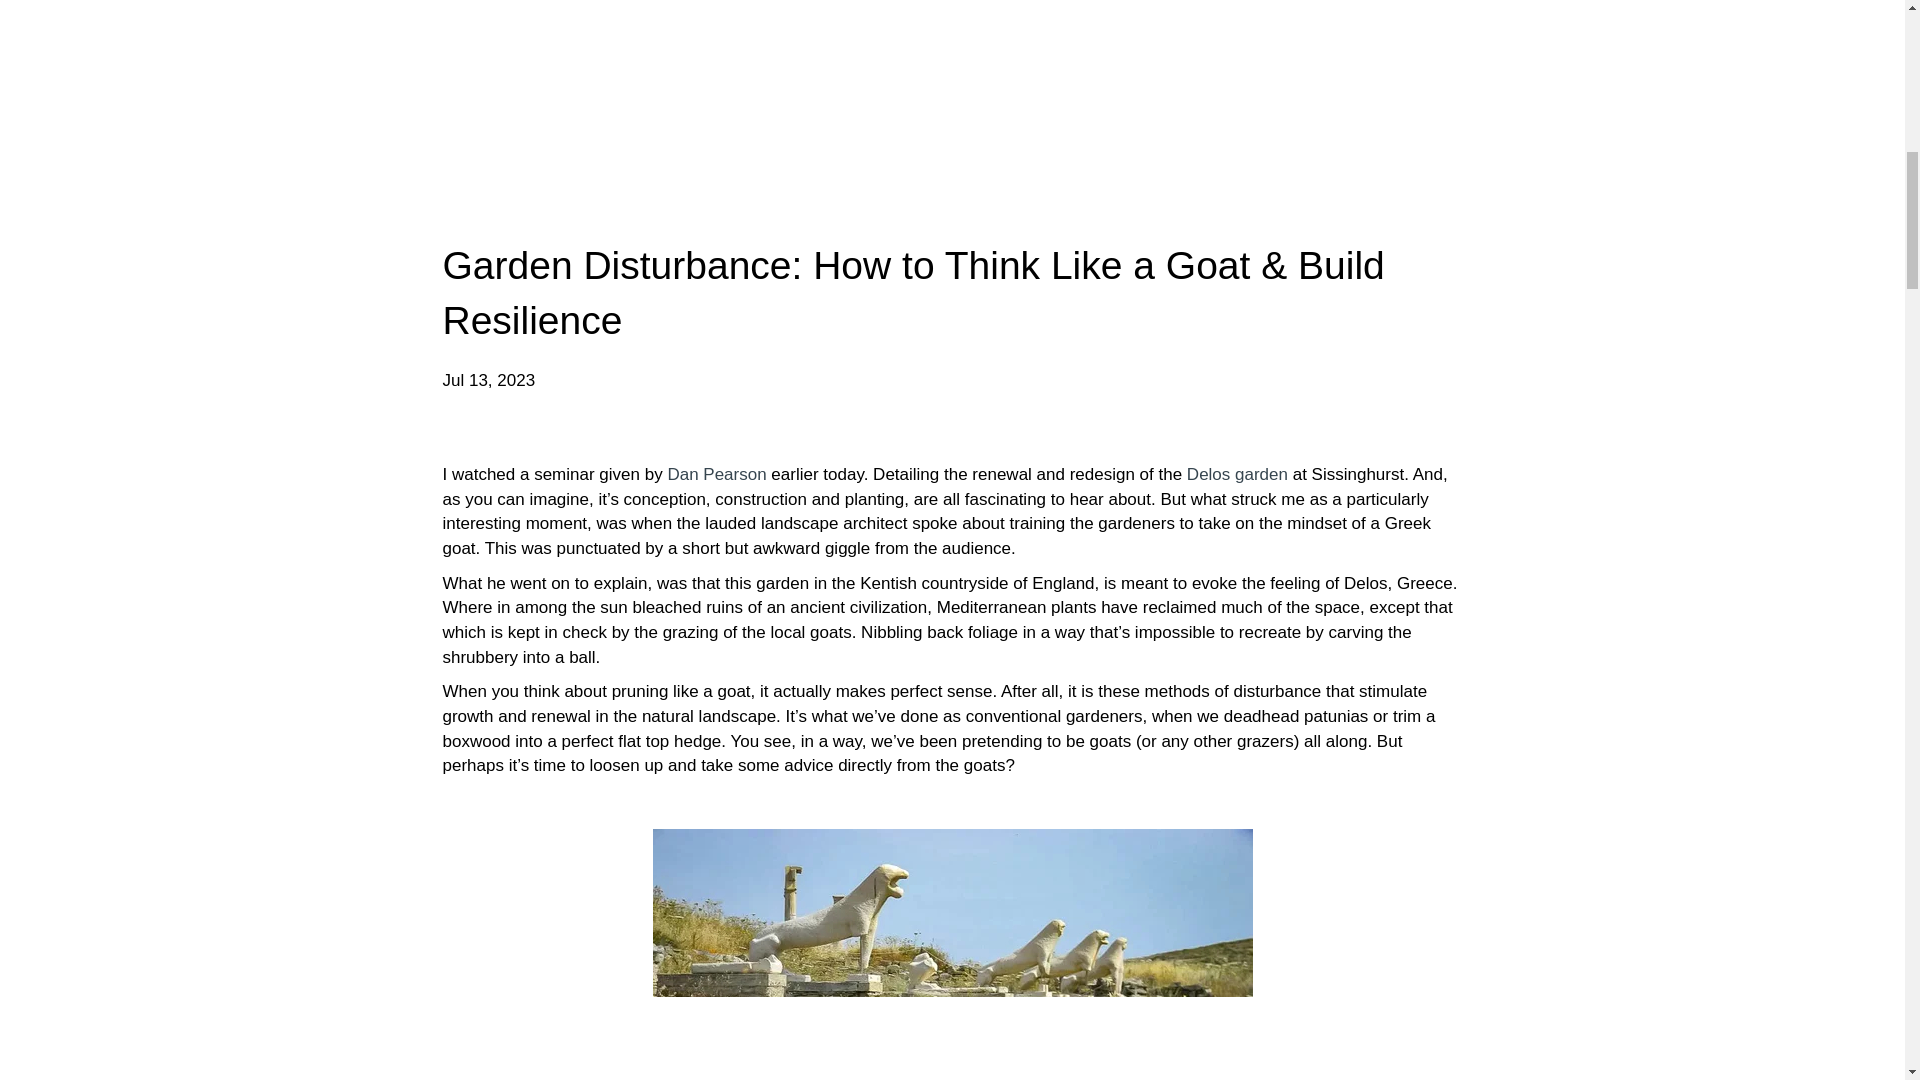  Describe the element at coordinates (716, 474) in the screenshot. I see `Dan Pearson` at that location.